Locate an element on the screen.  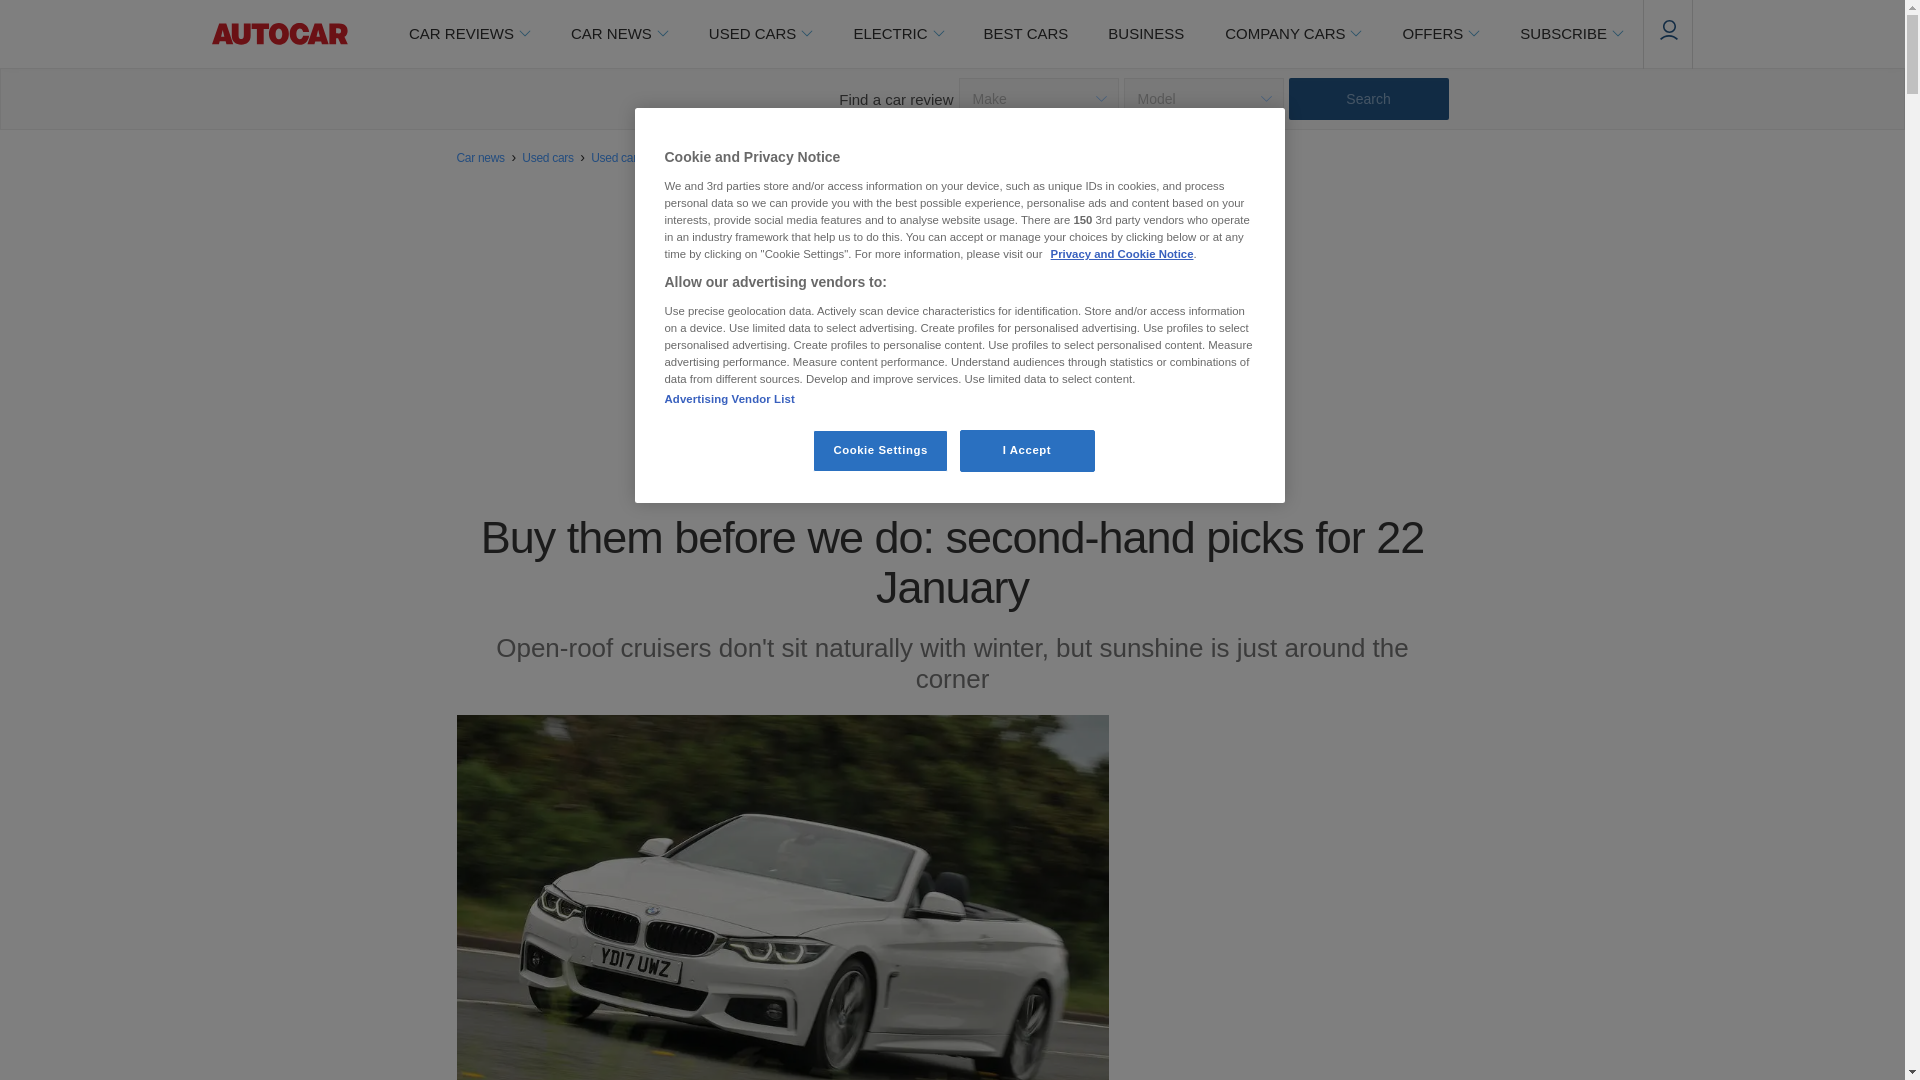
Home is located at coordinates (279, 34).